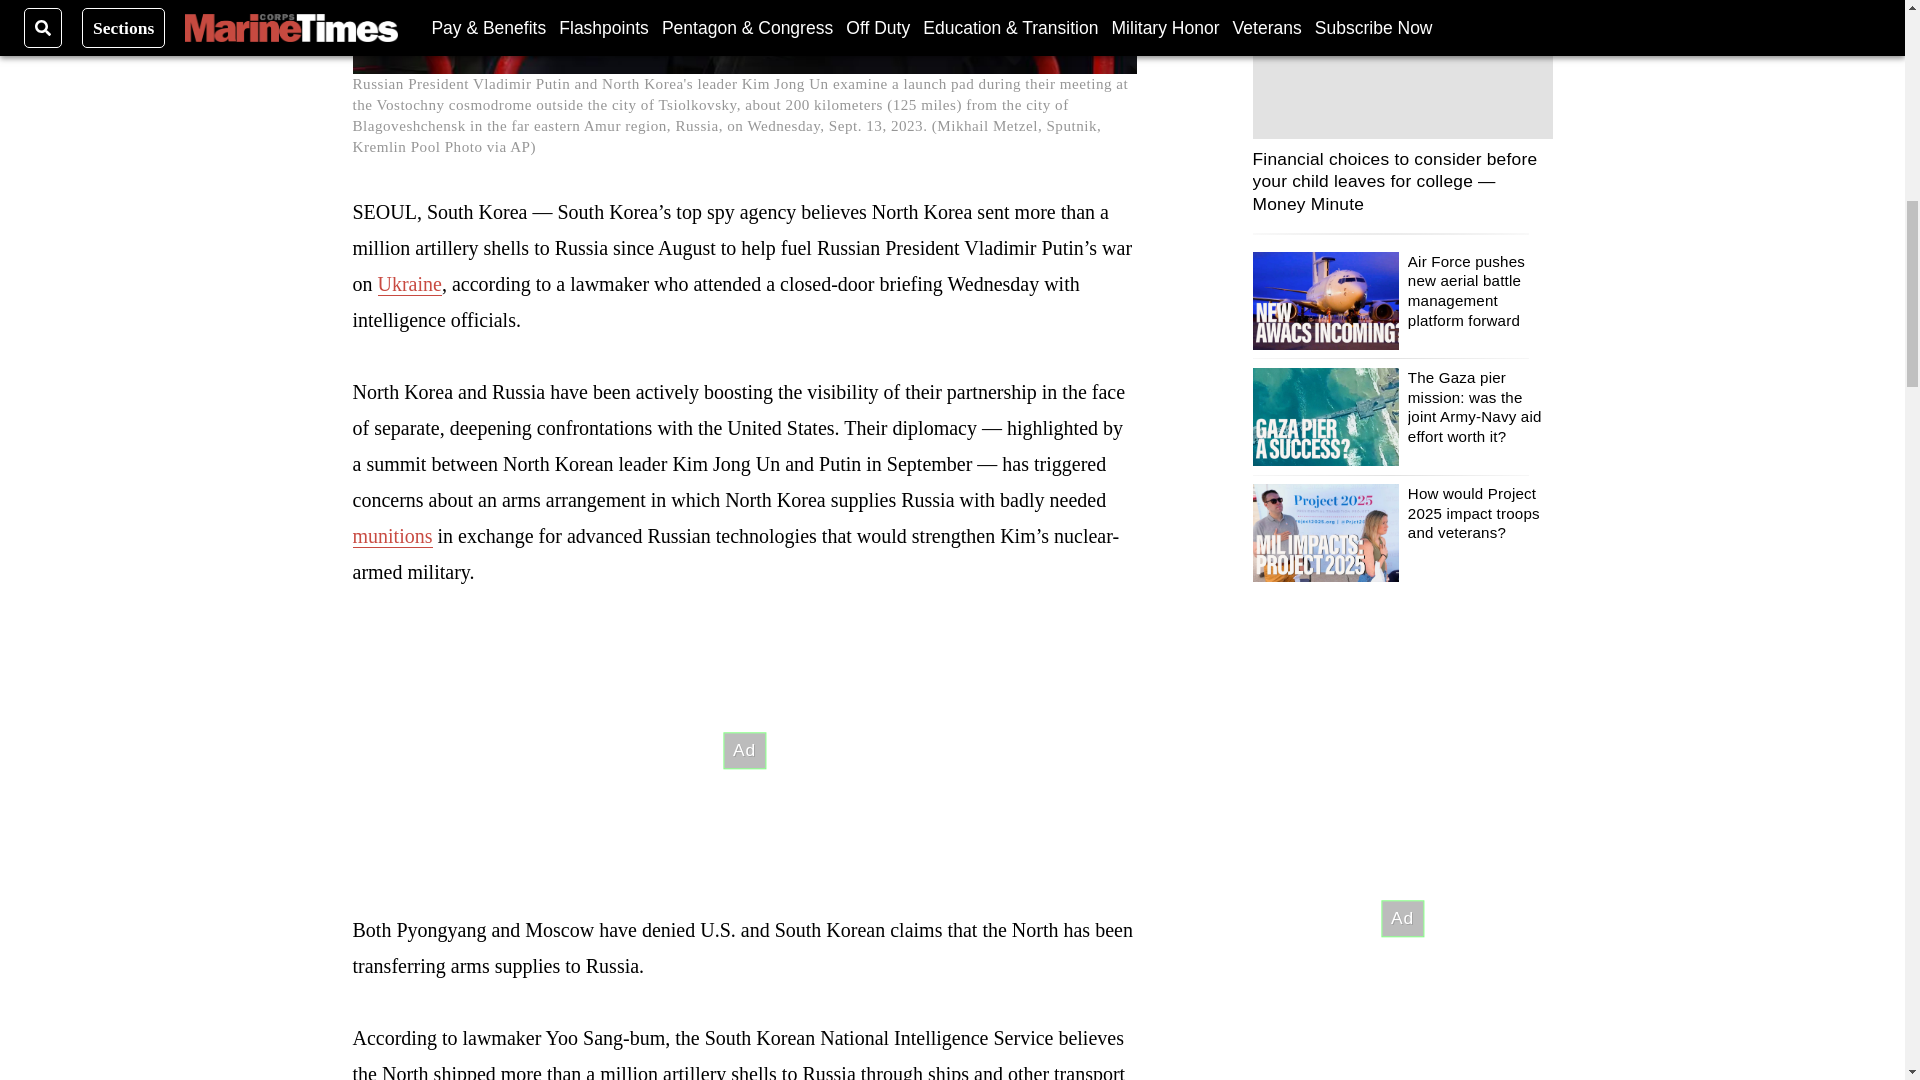 This screenshot has width=1920, height=1080. What do you see at coordinates (744, 750) in the screenshot?
I see `3rd party ad content` at bounding box center [744, 750].